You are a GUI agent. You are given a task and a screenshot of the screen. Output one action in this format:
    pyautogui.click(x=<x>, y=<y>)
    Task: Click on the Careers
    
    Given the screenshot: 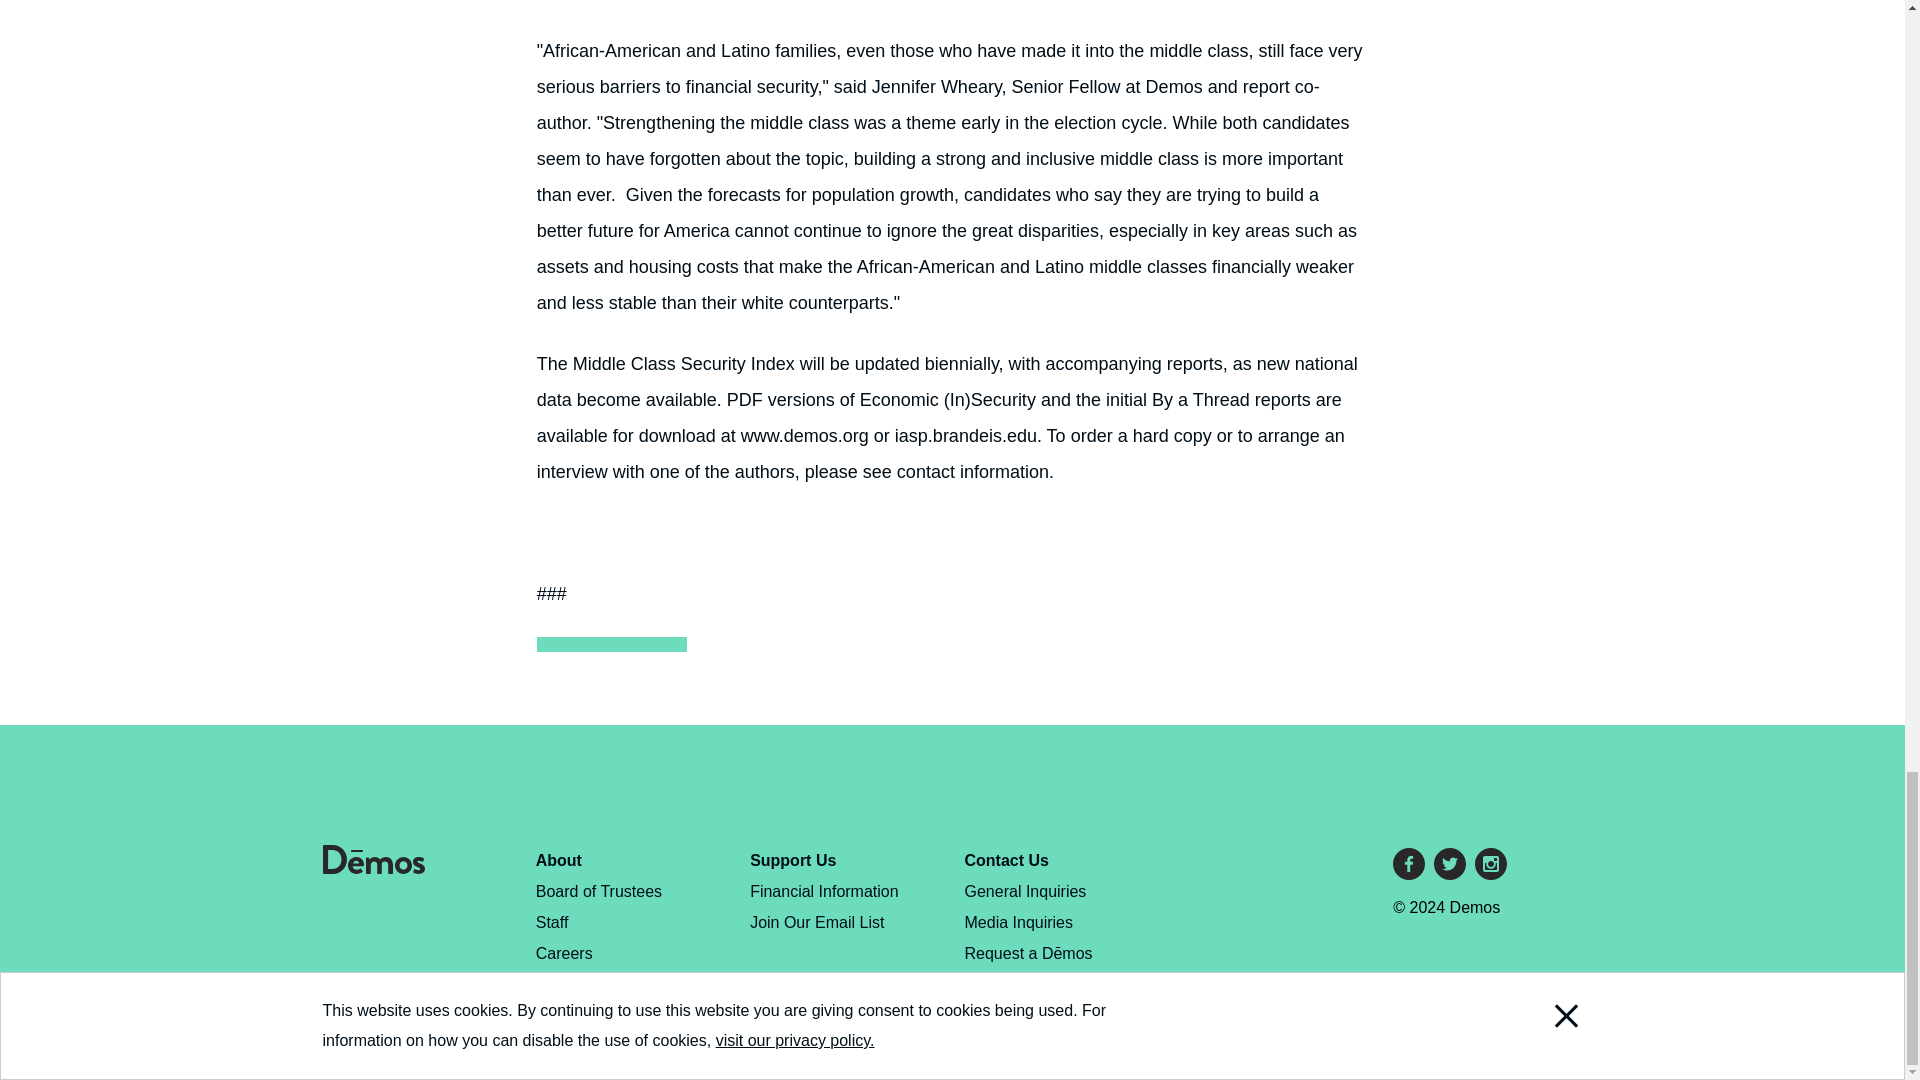 What is the action you would take?
    pyautogui.click(x=564, y=954)
    